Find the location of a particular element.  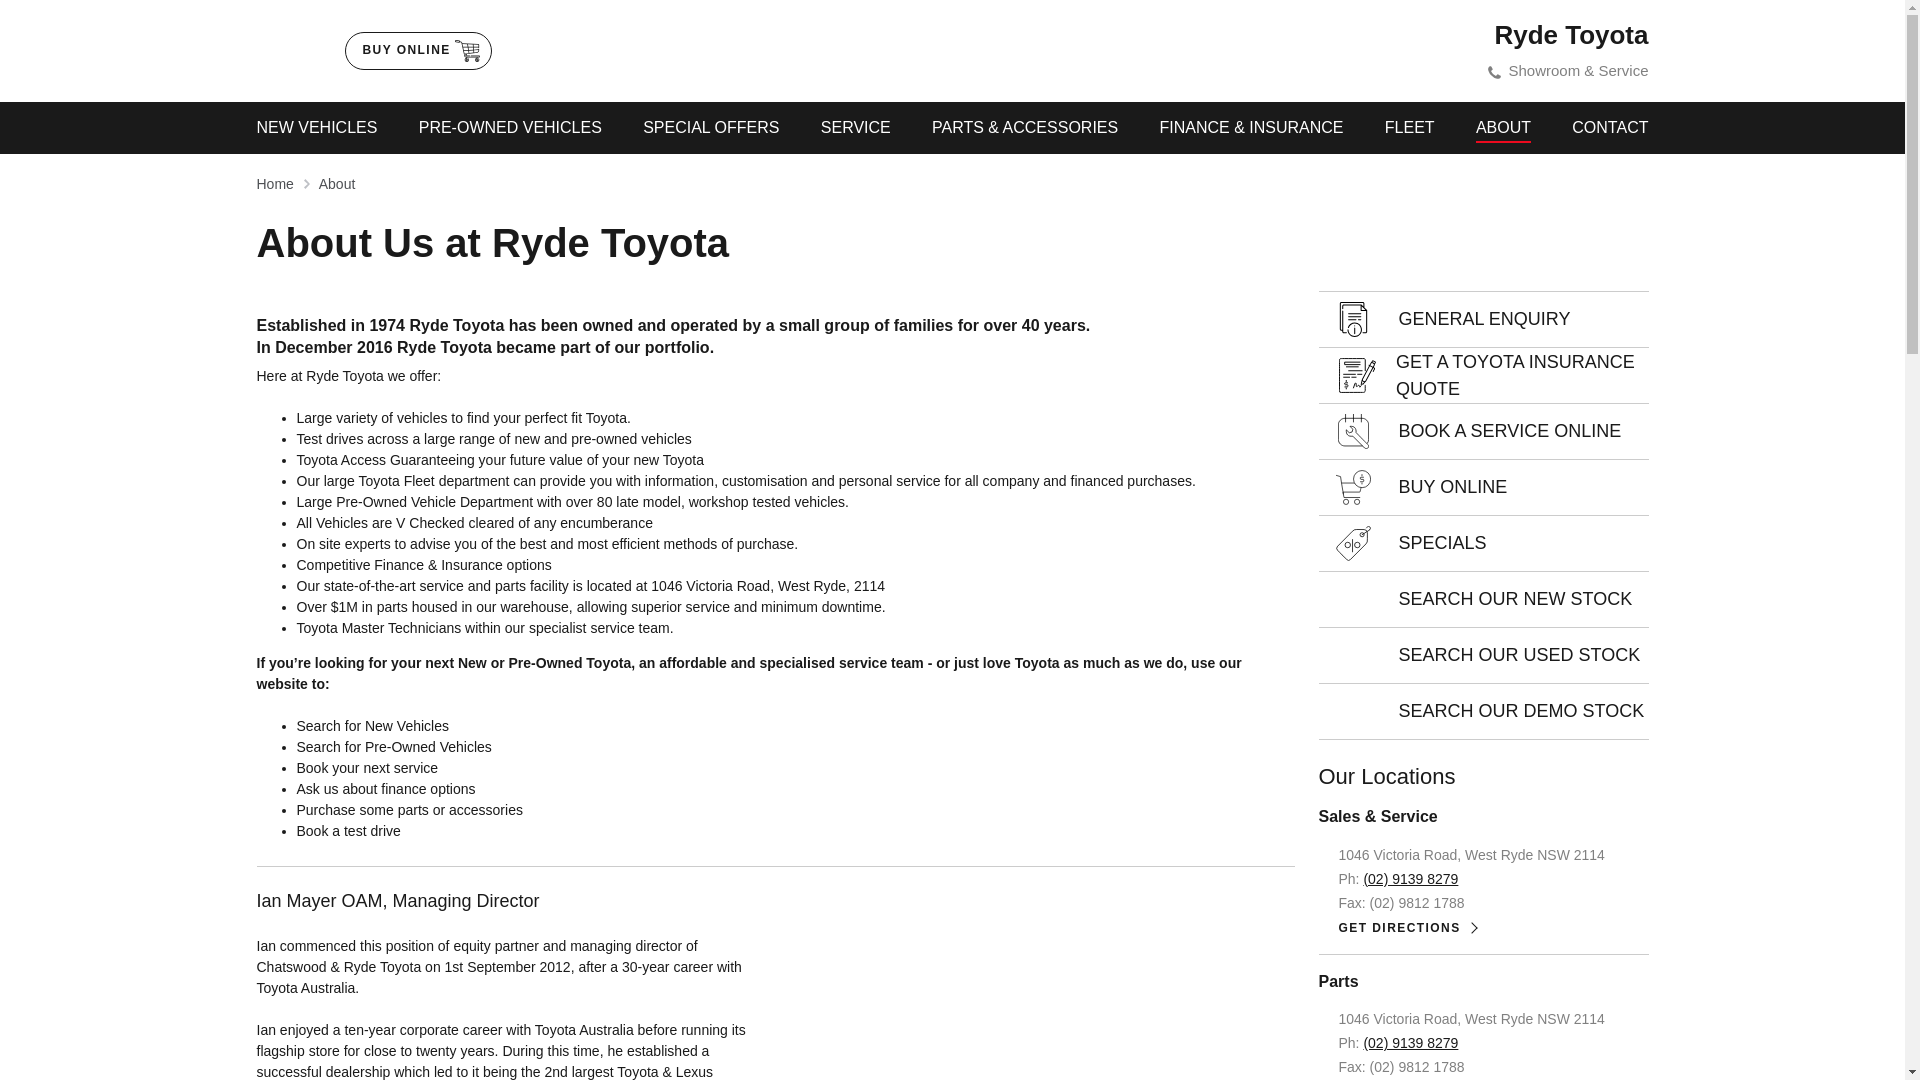

About is located at coordinates (1503, 128).